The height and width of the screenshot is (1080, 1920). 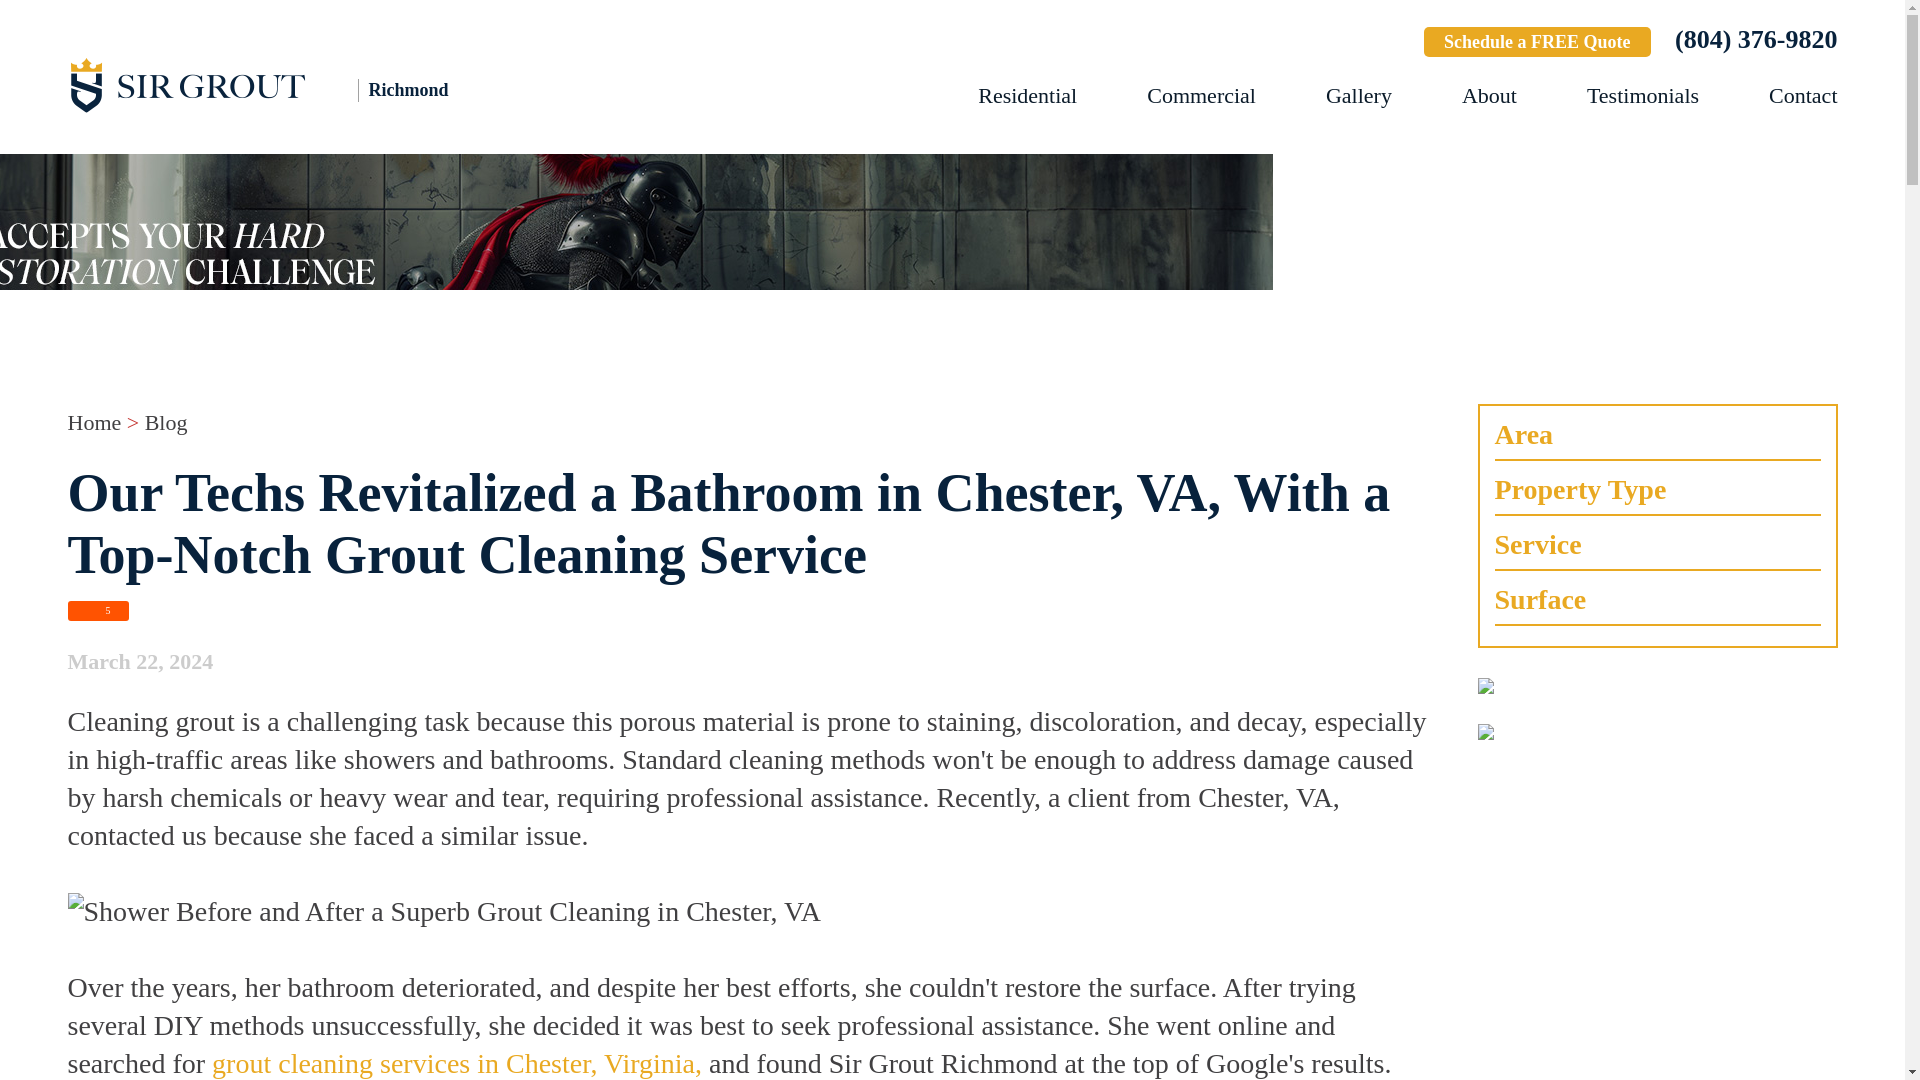 I want to click on Schedule a FREE Quote, so click(x=1538, y=42).